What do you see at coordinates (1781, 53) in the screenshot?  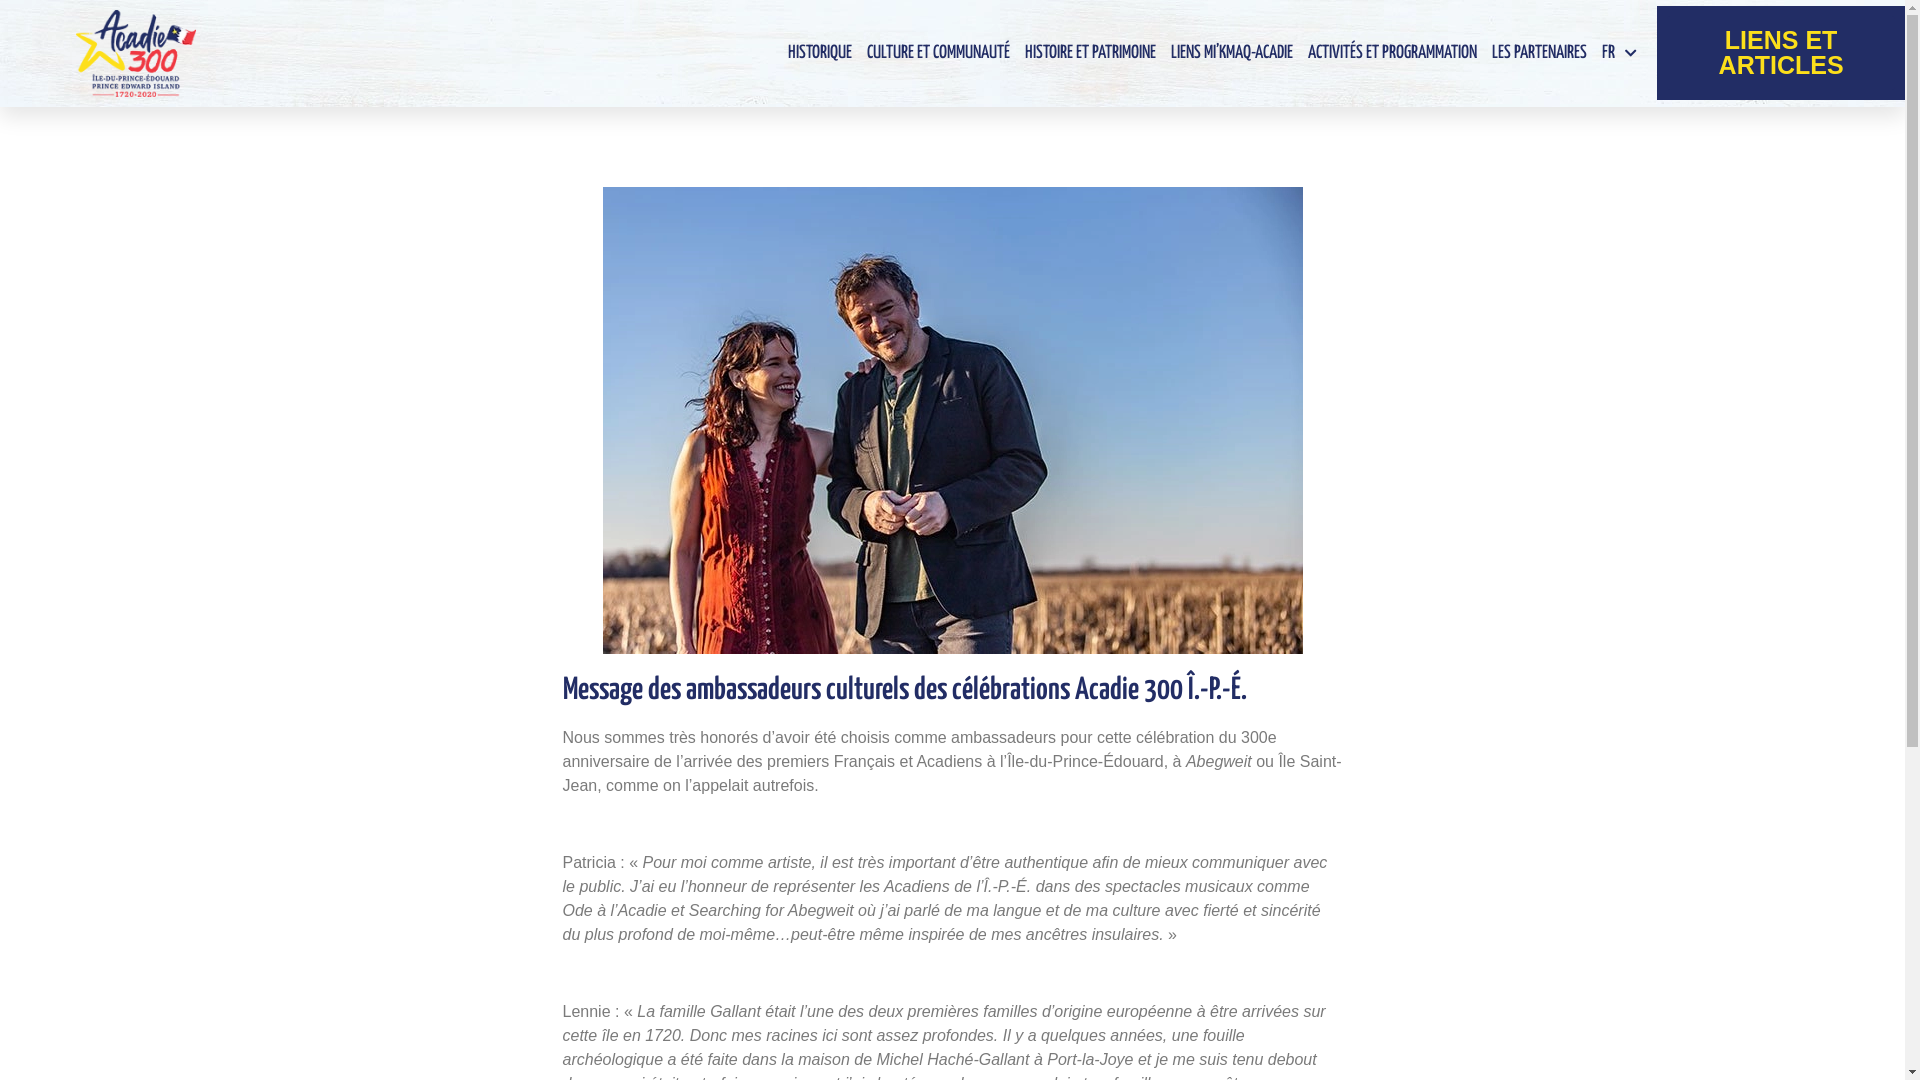 I see `LIENS ET ARTICLES` at bounding box center [1781, 53].